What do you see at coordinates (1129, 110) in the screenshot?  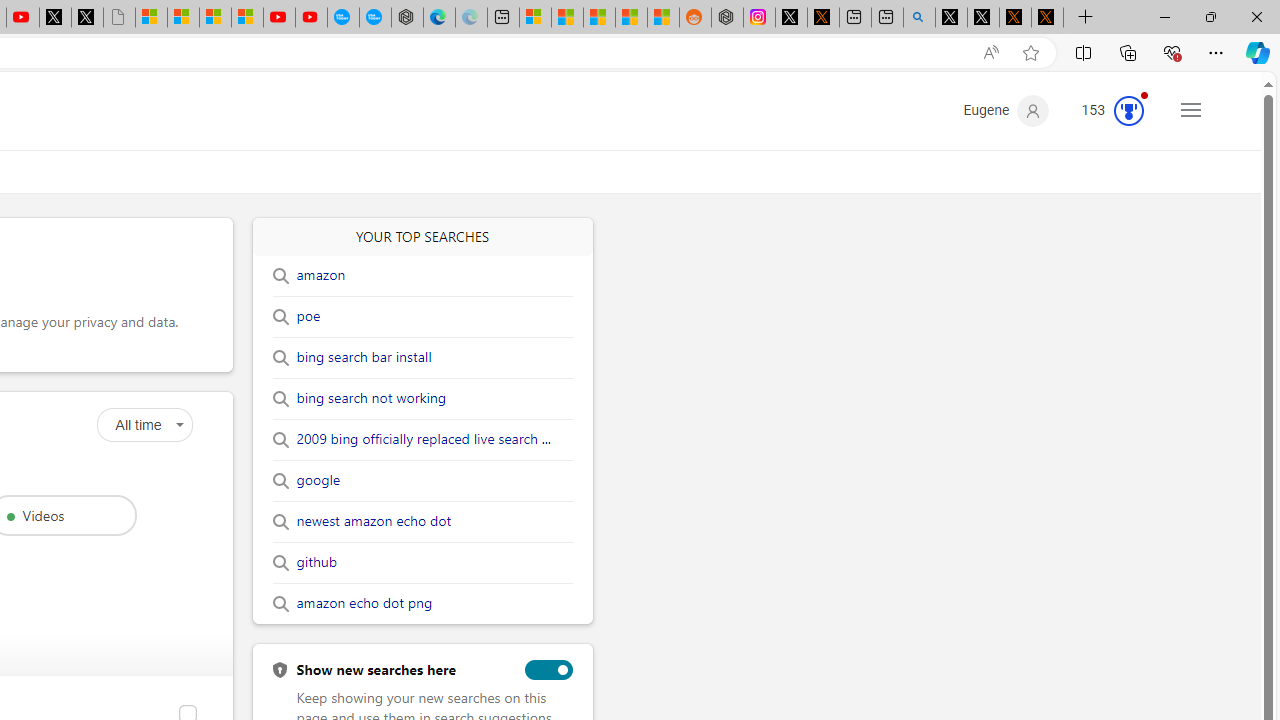 I see `Class: medal-circled` at bounding box center [1129, 110].